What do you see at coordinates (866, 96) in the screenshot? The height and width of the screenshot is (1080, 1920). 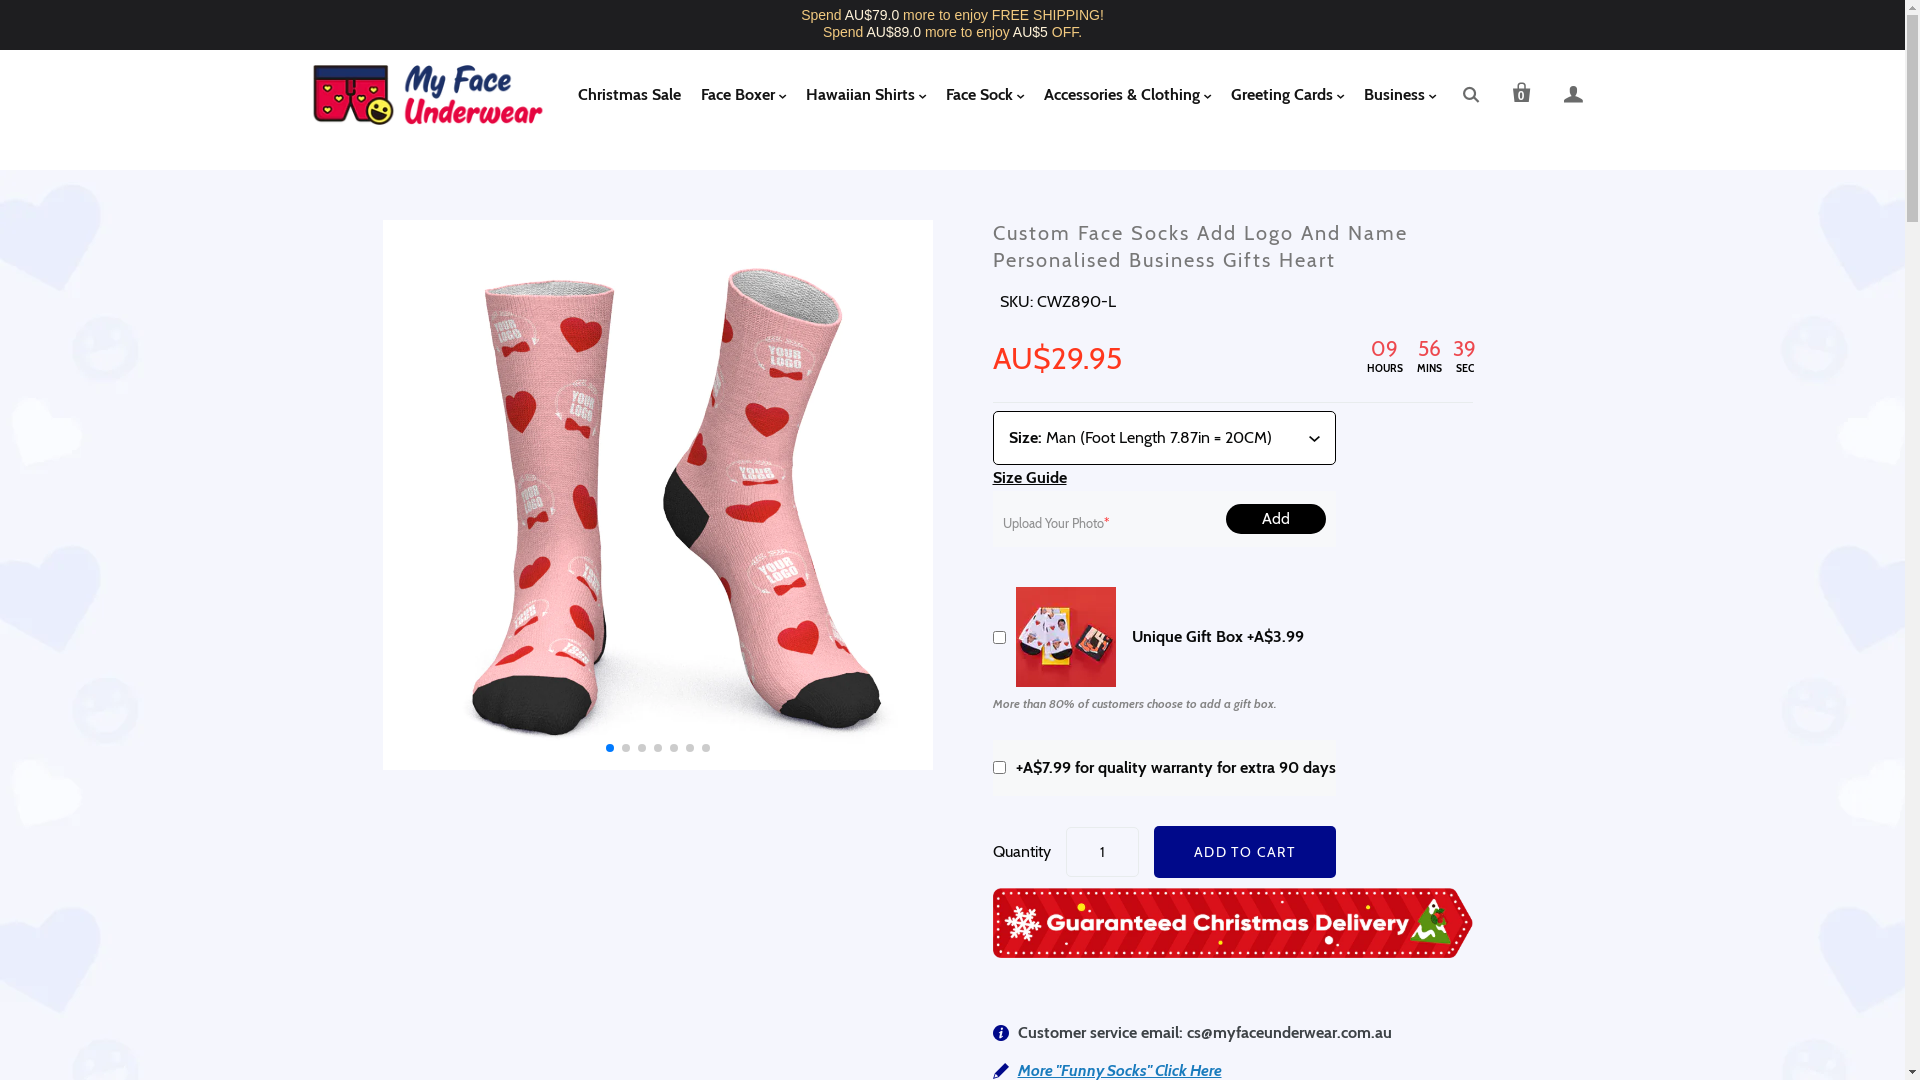 I see `Hawaiian Shirts` at bounding box center [866, 96].